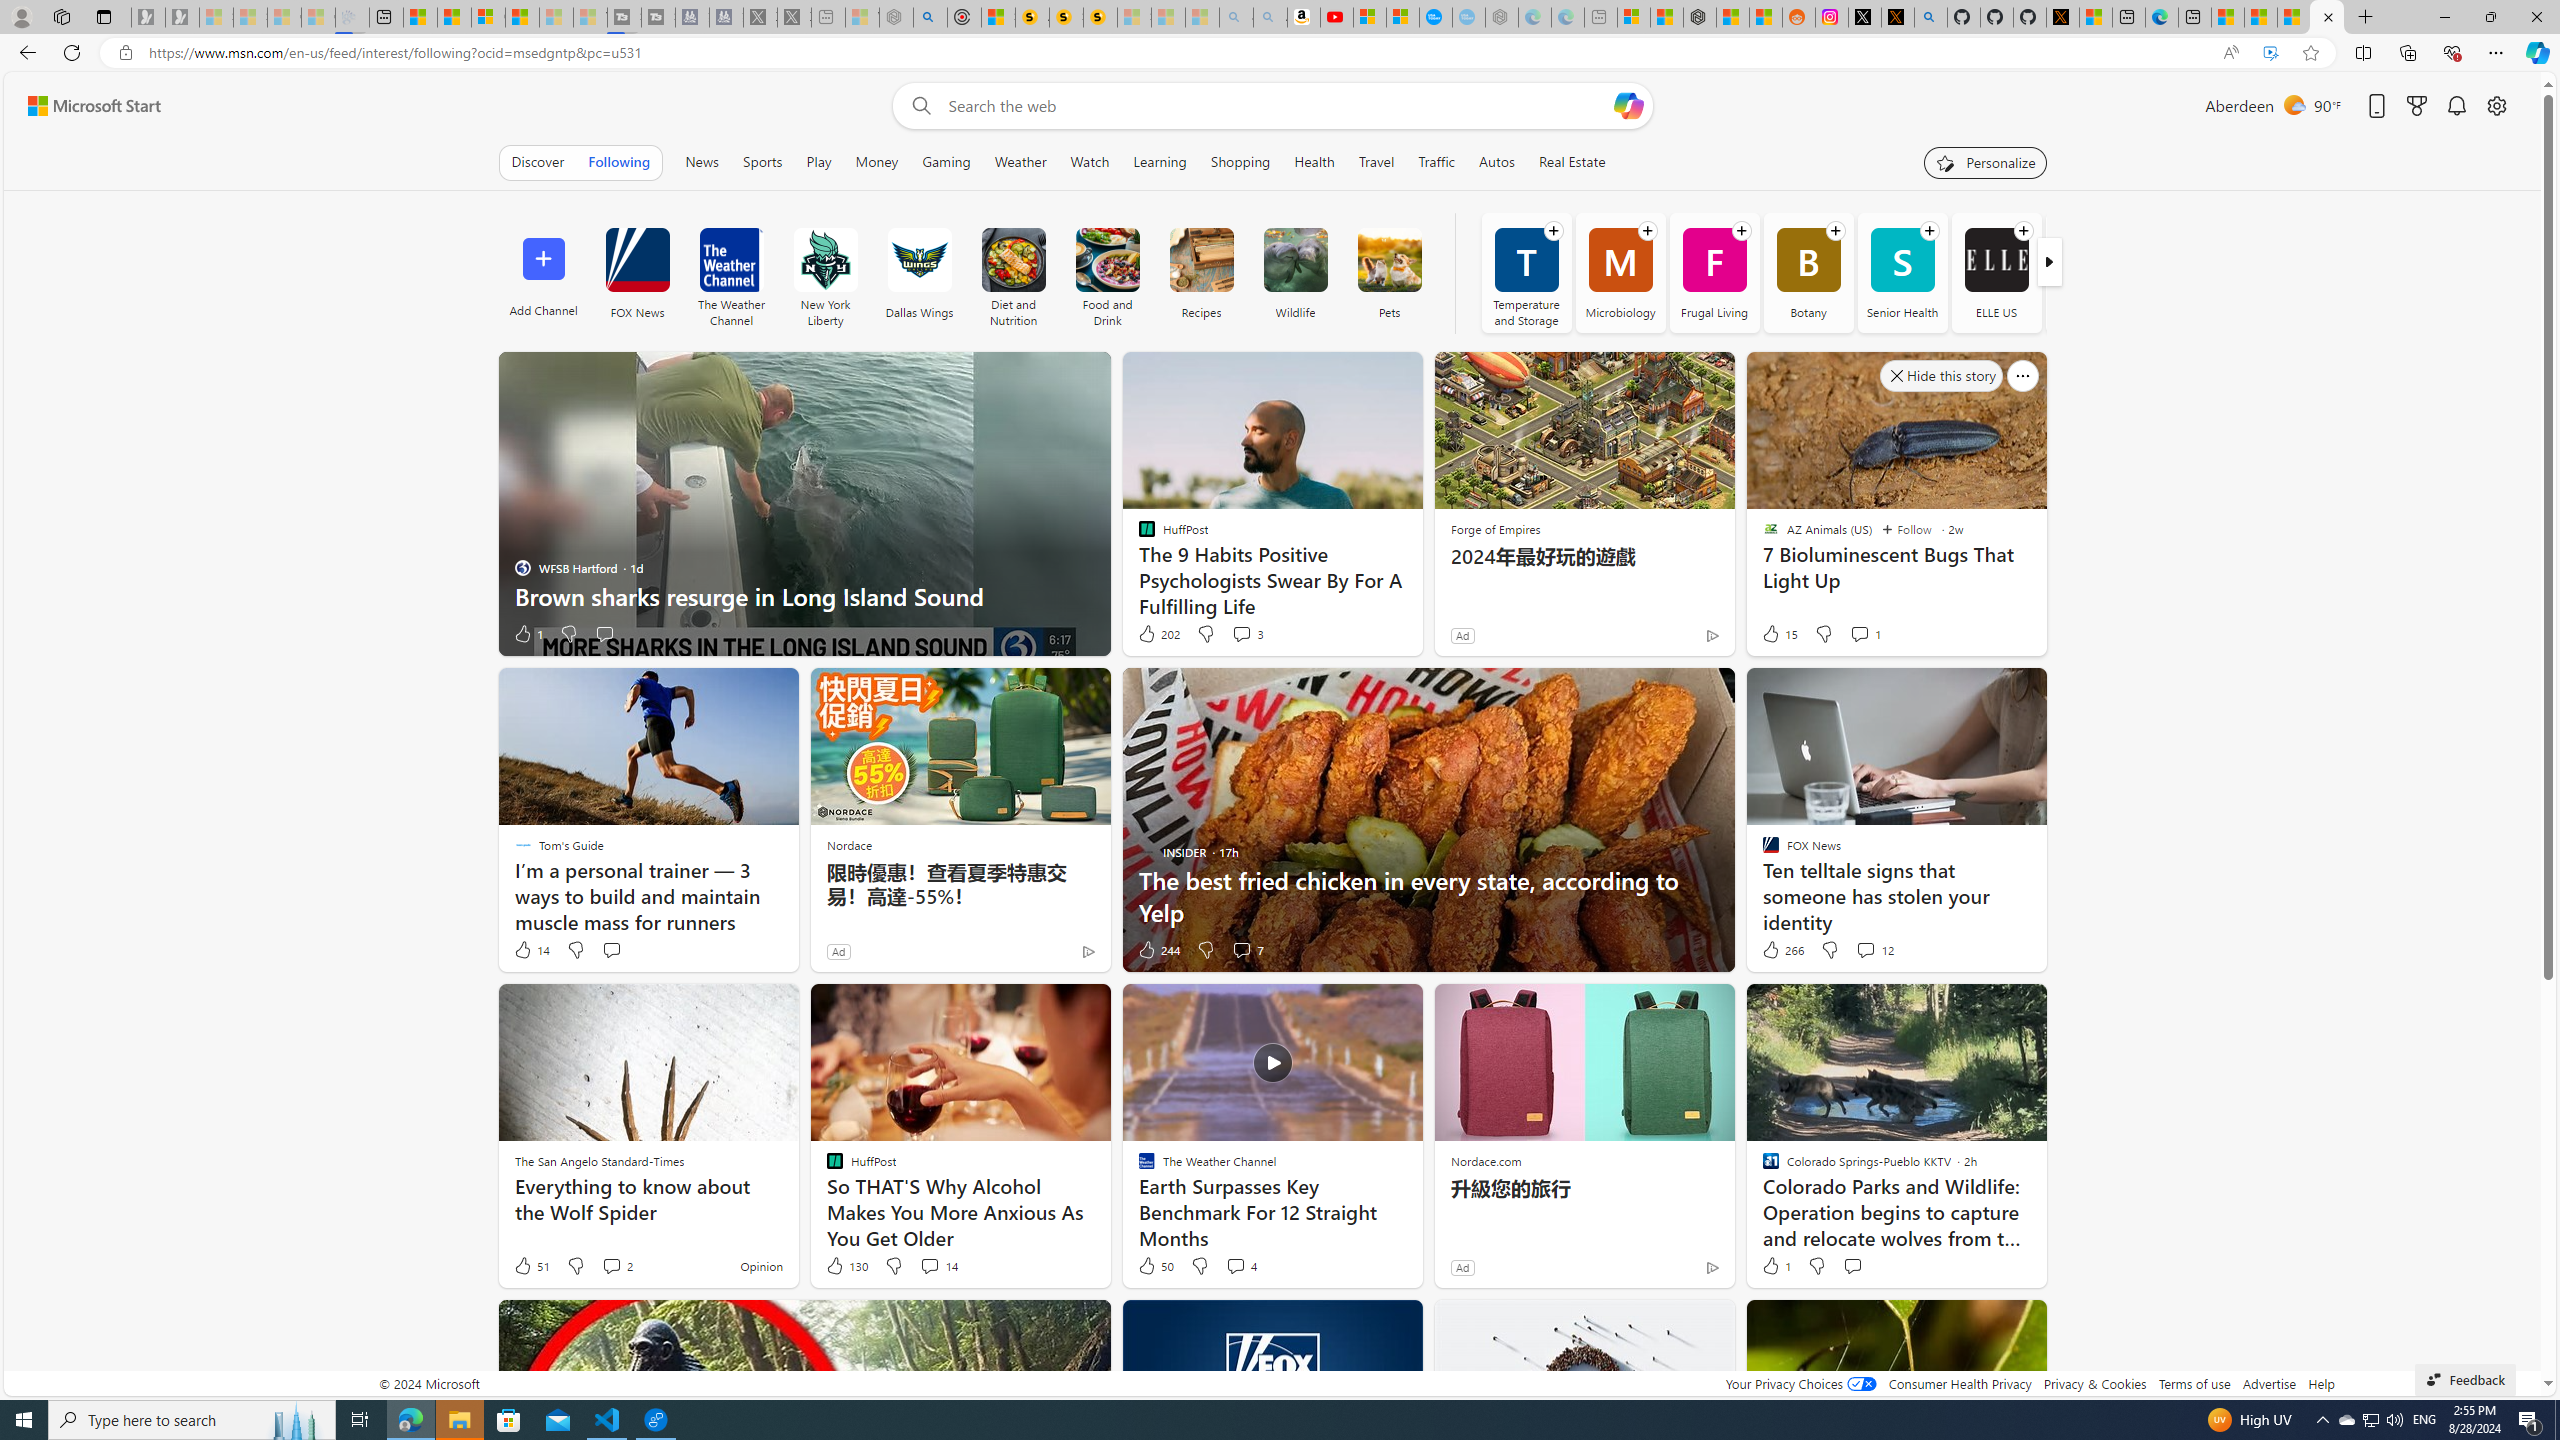 This screenshot has width=2560, height=1440. I want to click on View comments 3 Comment, so click(1248, 634).